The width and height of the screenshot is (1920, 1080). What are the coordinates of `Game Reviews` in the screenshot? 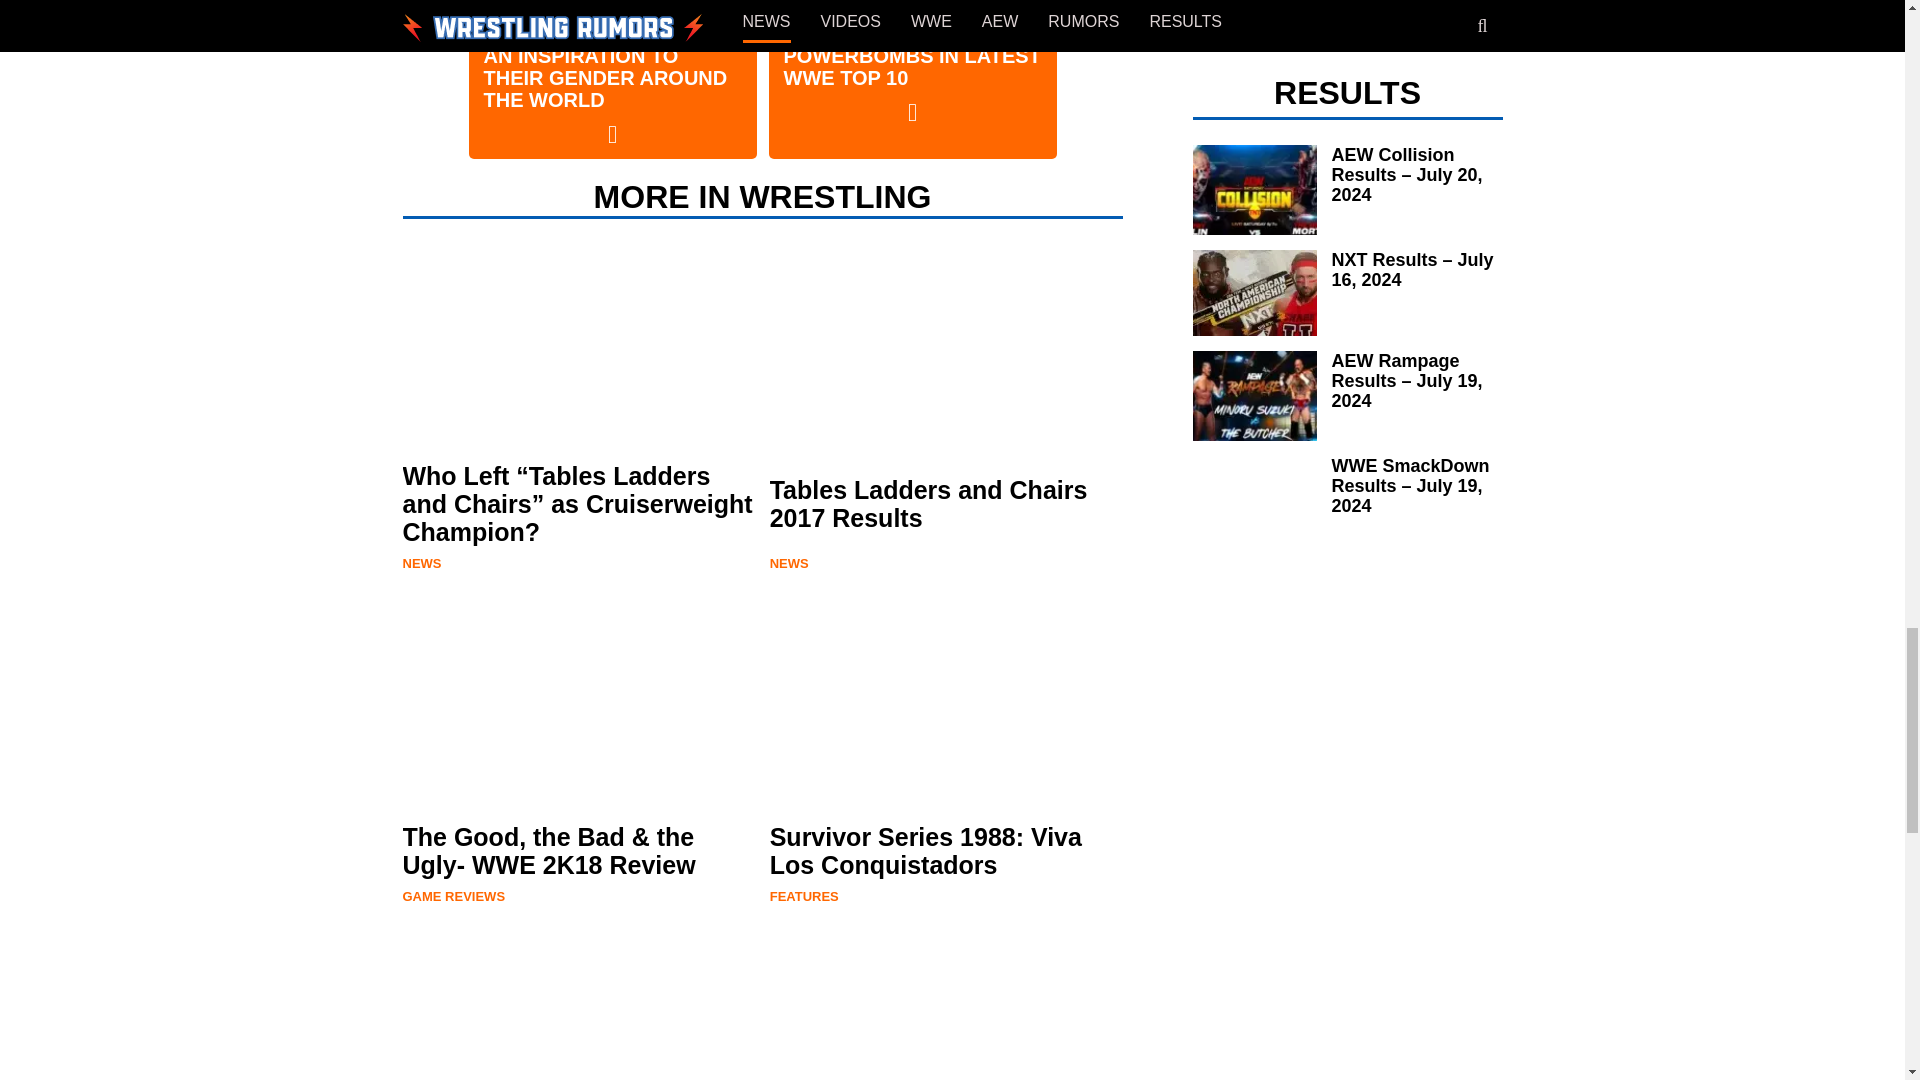 It's located at (452, 896).